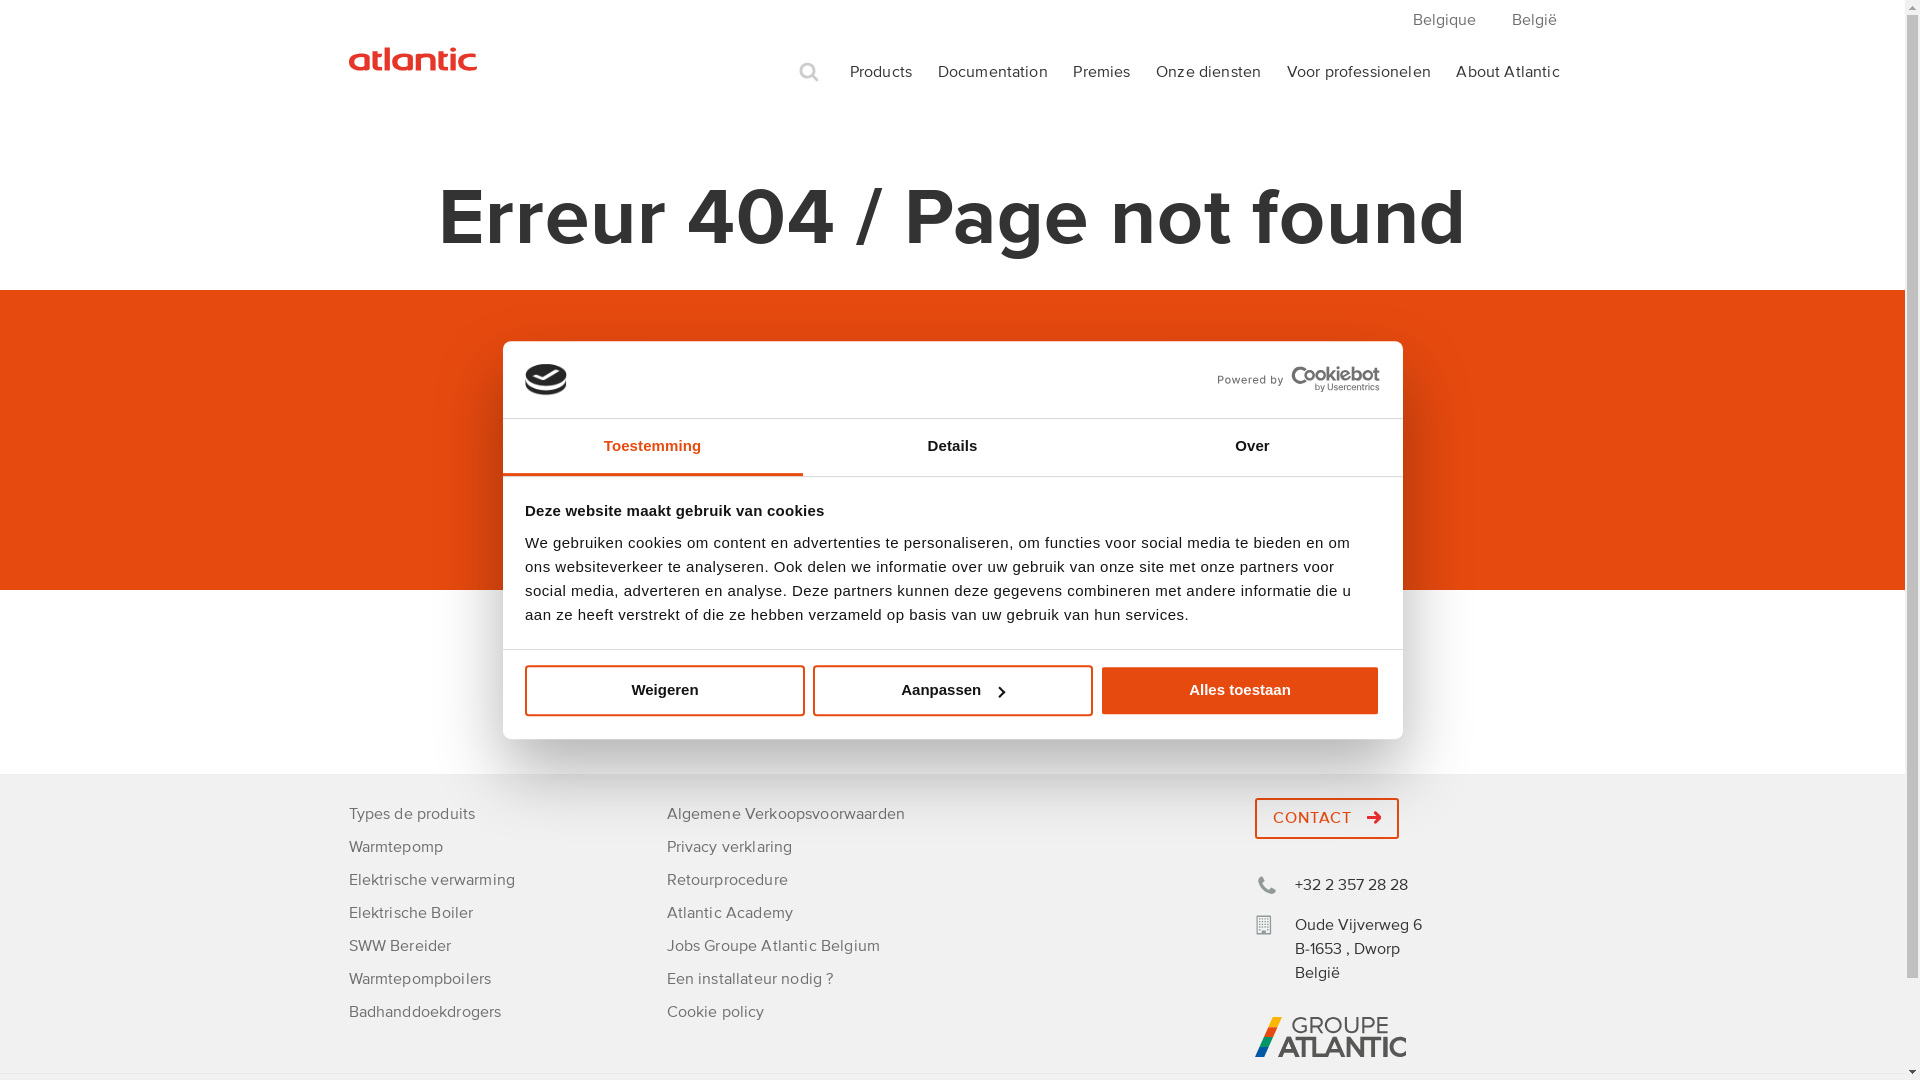 The width and height of the screenshot is (1920, 1080). Describe the element at coordinates (729, 847) in the screenshot. I see `Privacy verklaring` at that location.